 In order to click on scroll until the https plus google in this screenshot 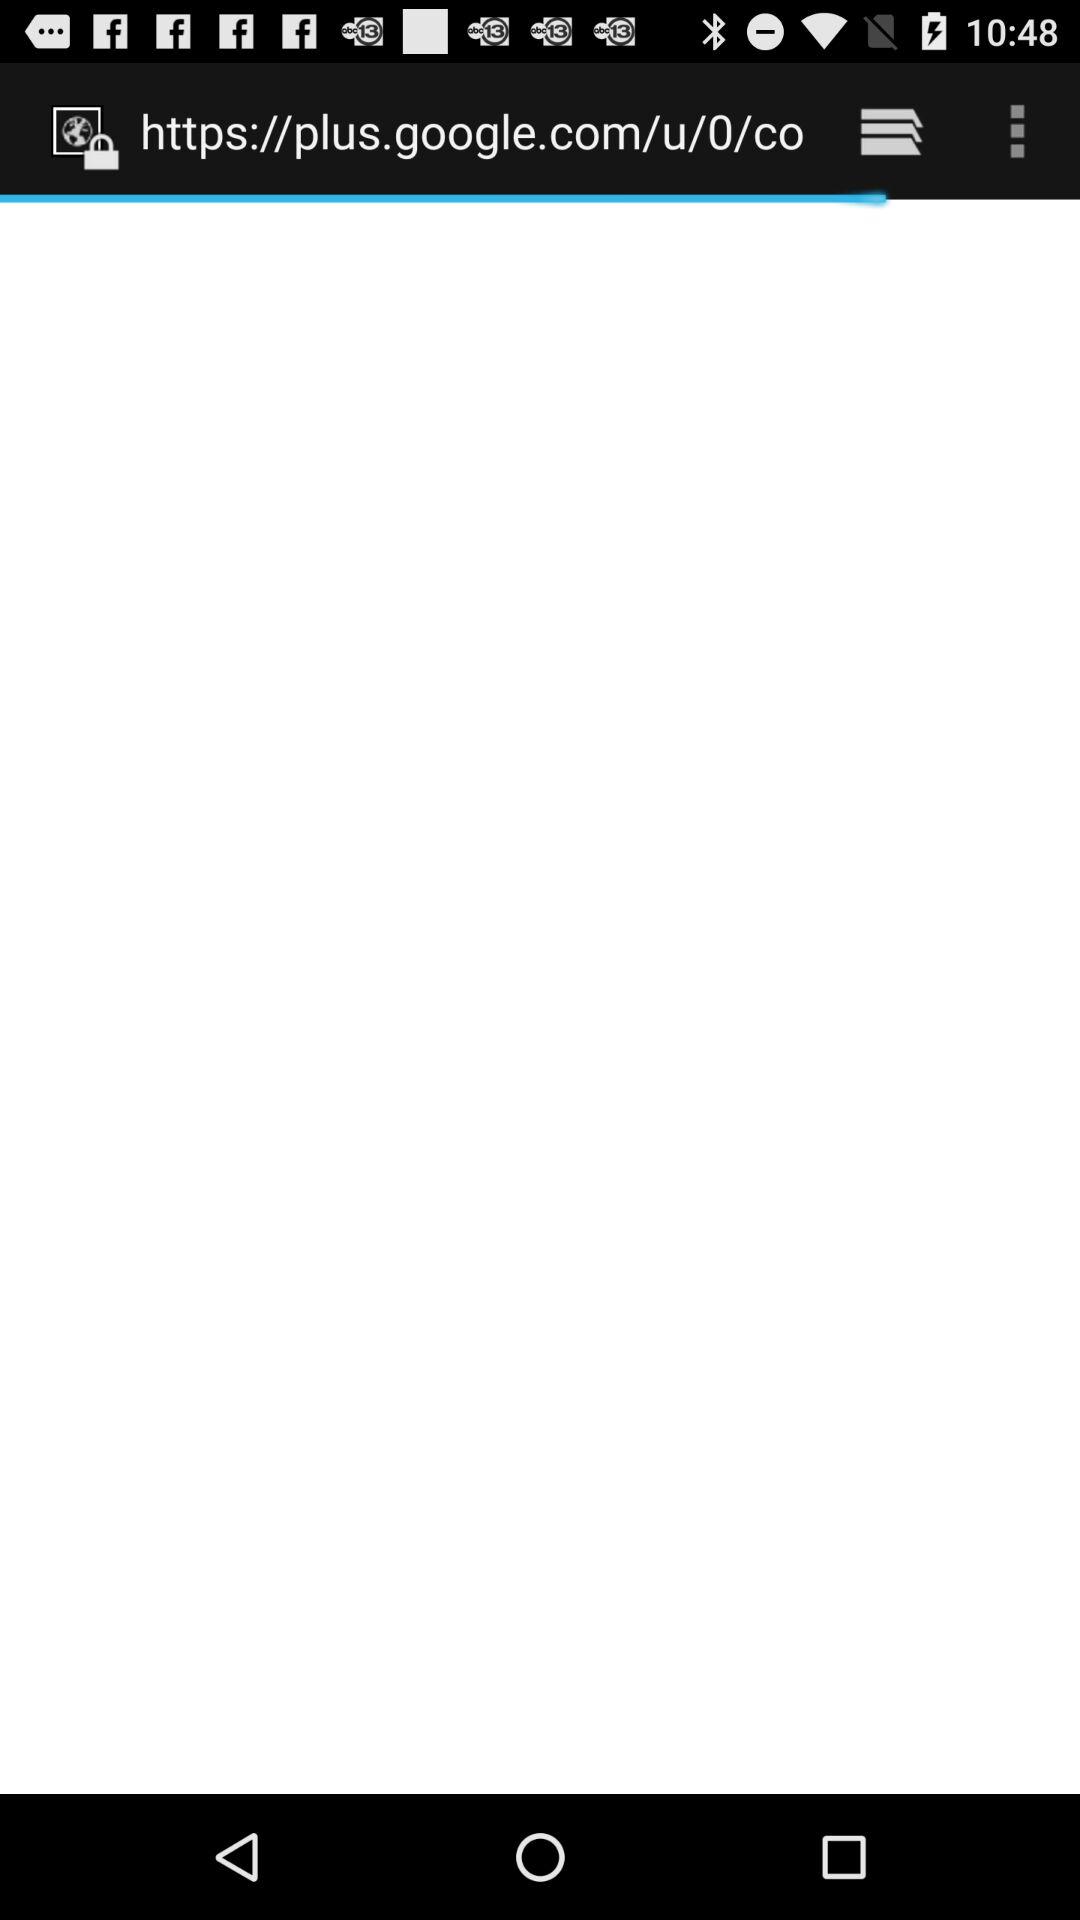, I will do `click(472, 130)`.